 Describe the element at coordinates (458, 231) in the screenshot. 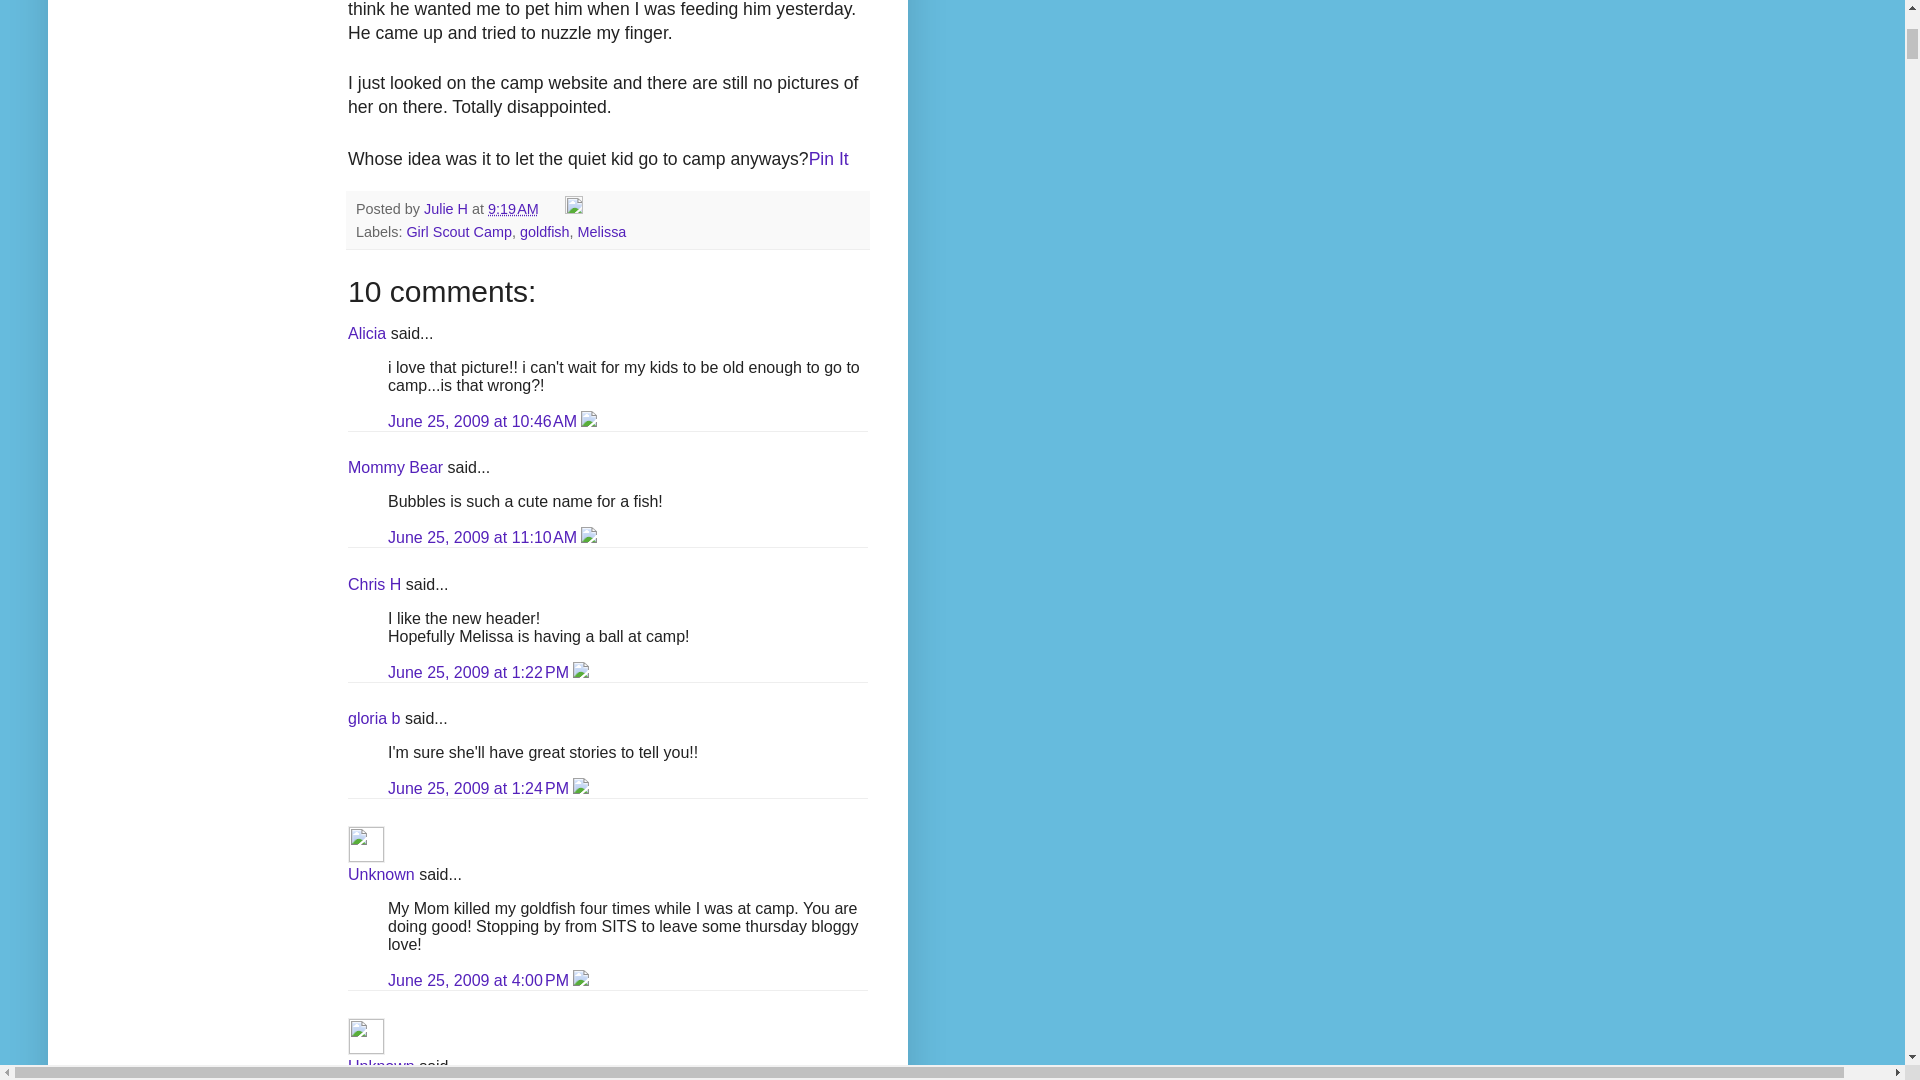

I see `Girl Scout Camp` at that location.